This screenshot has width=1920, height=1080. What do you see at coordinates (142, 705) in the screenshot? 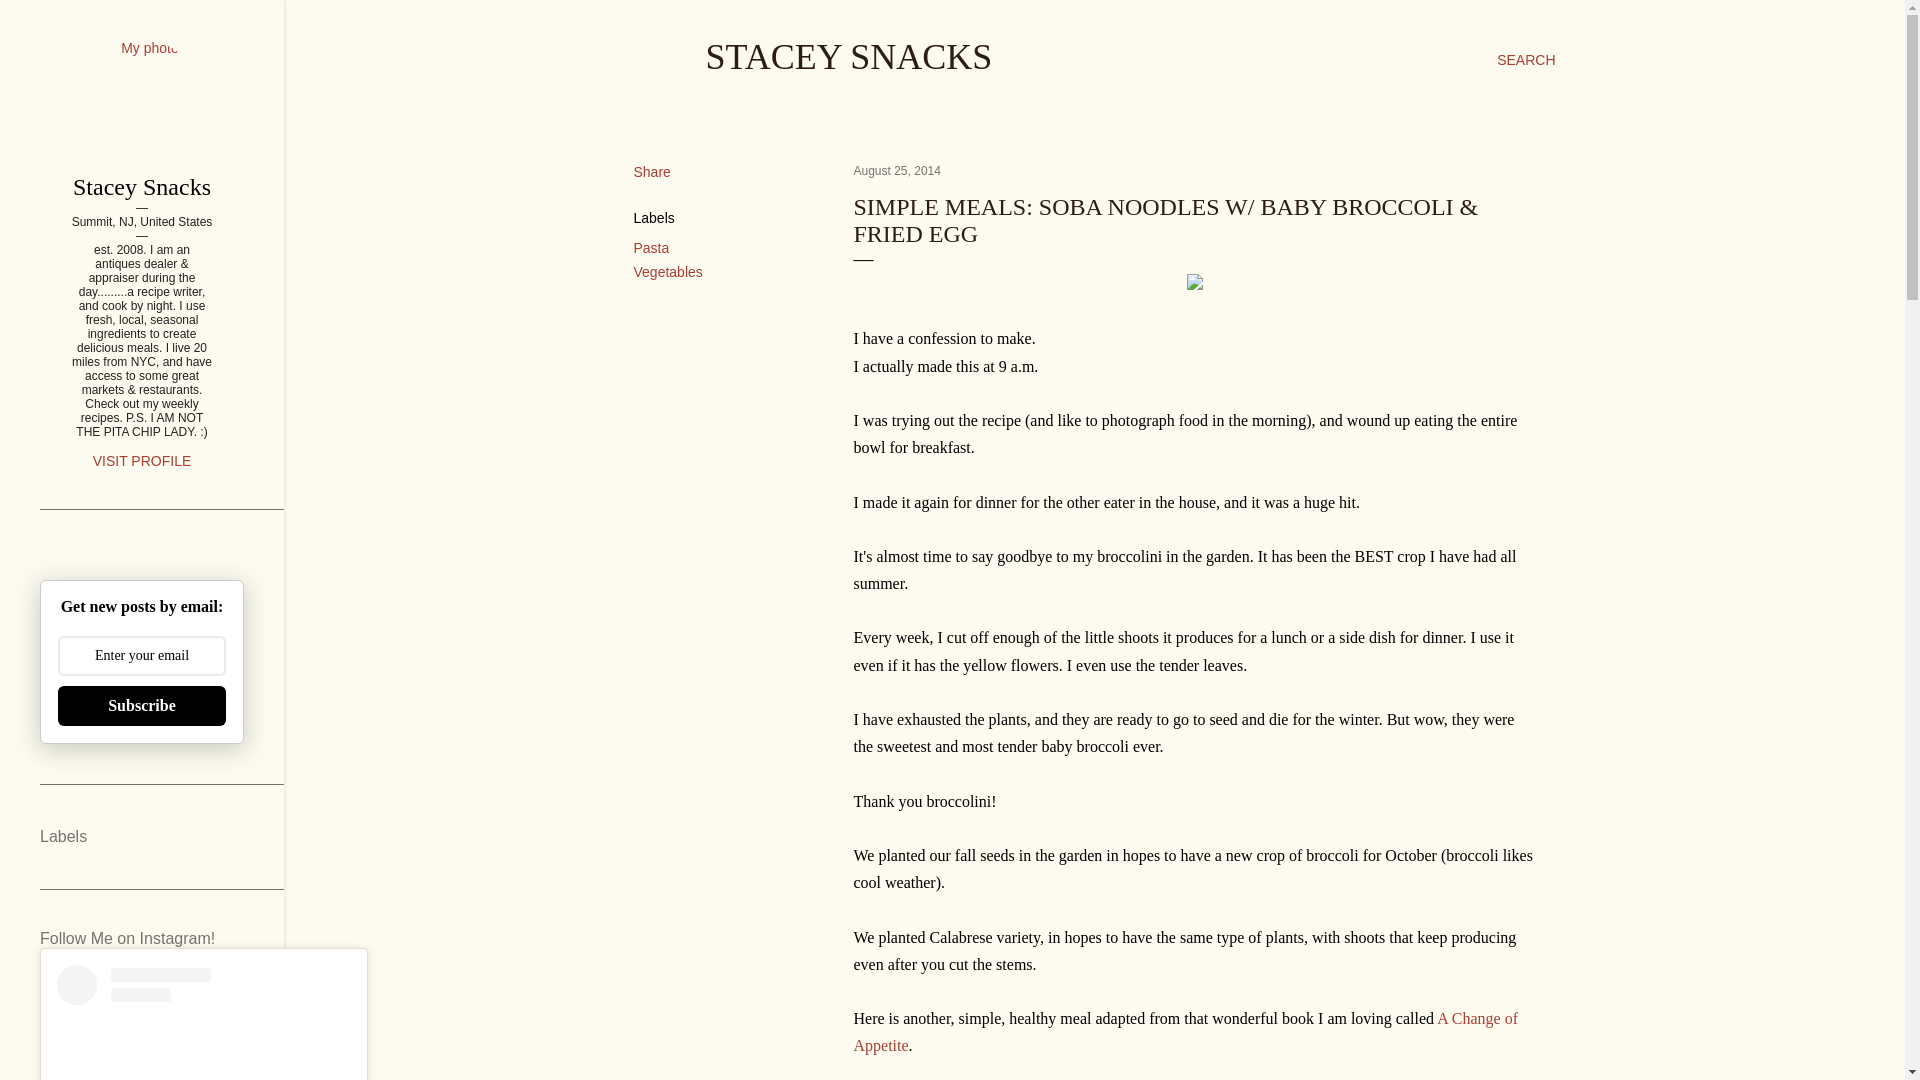
I see `Subscribe` at bounding box center [142, 705].